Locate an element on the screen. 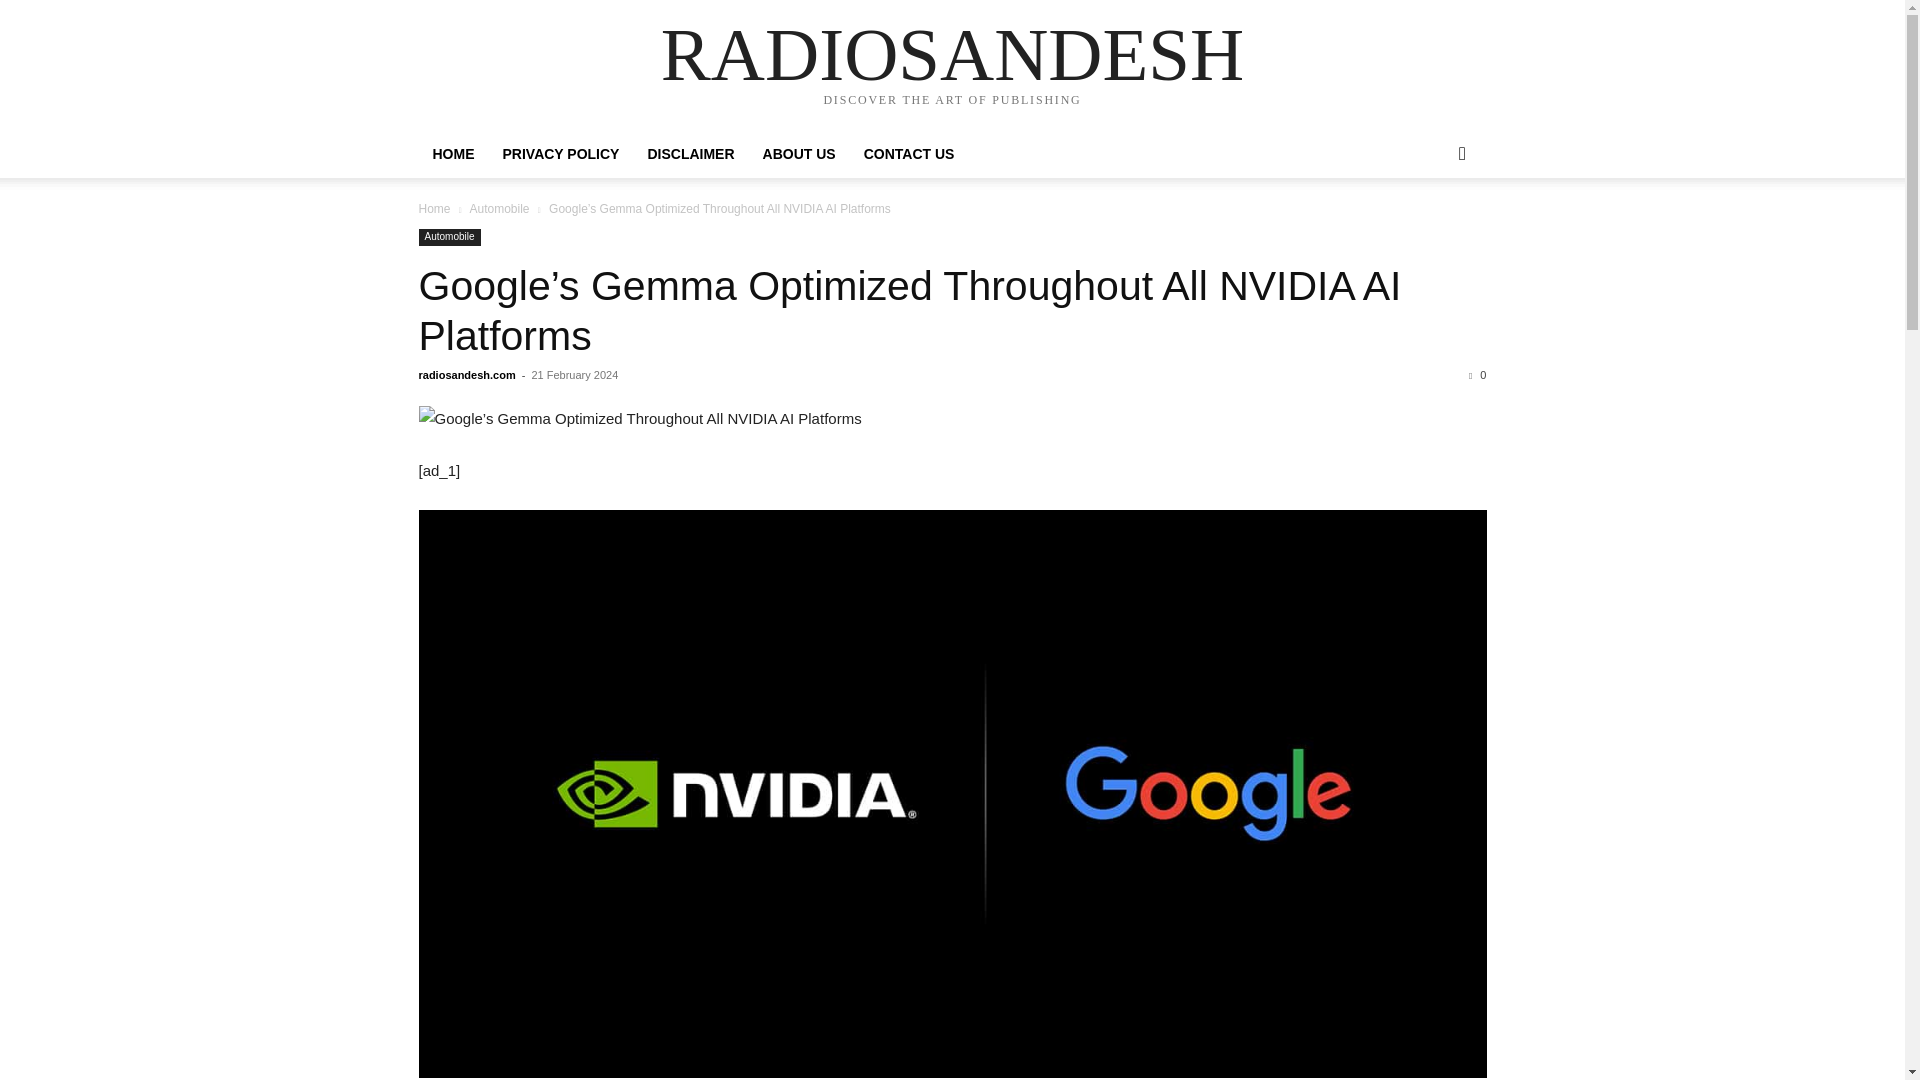  RADIOSANDESH is located at coordinates (952, 54).